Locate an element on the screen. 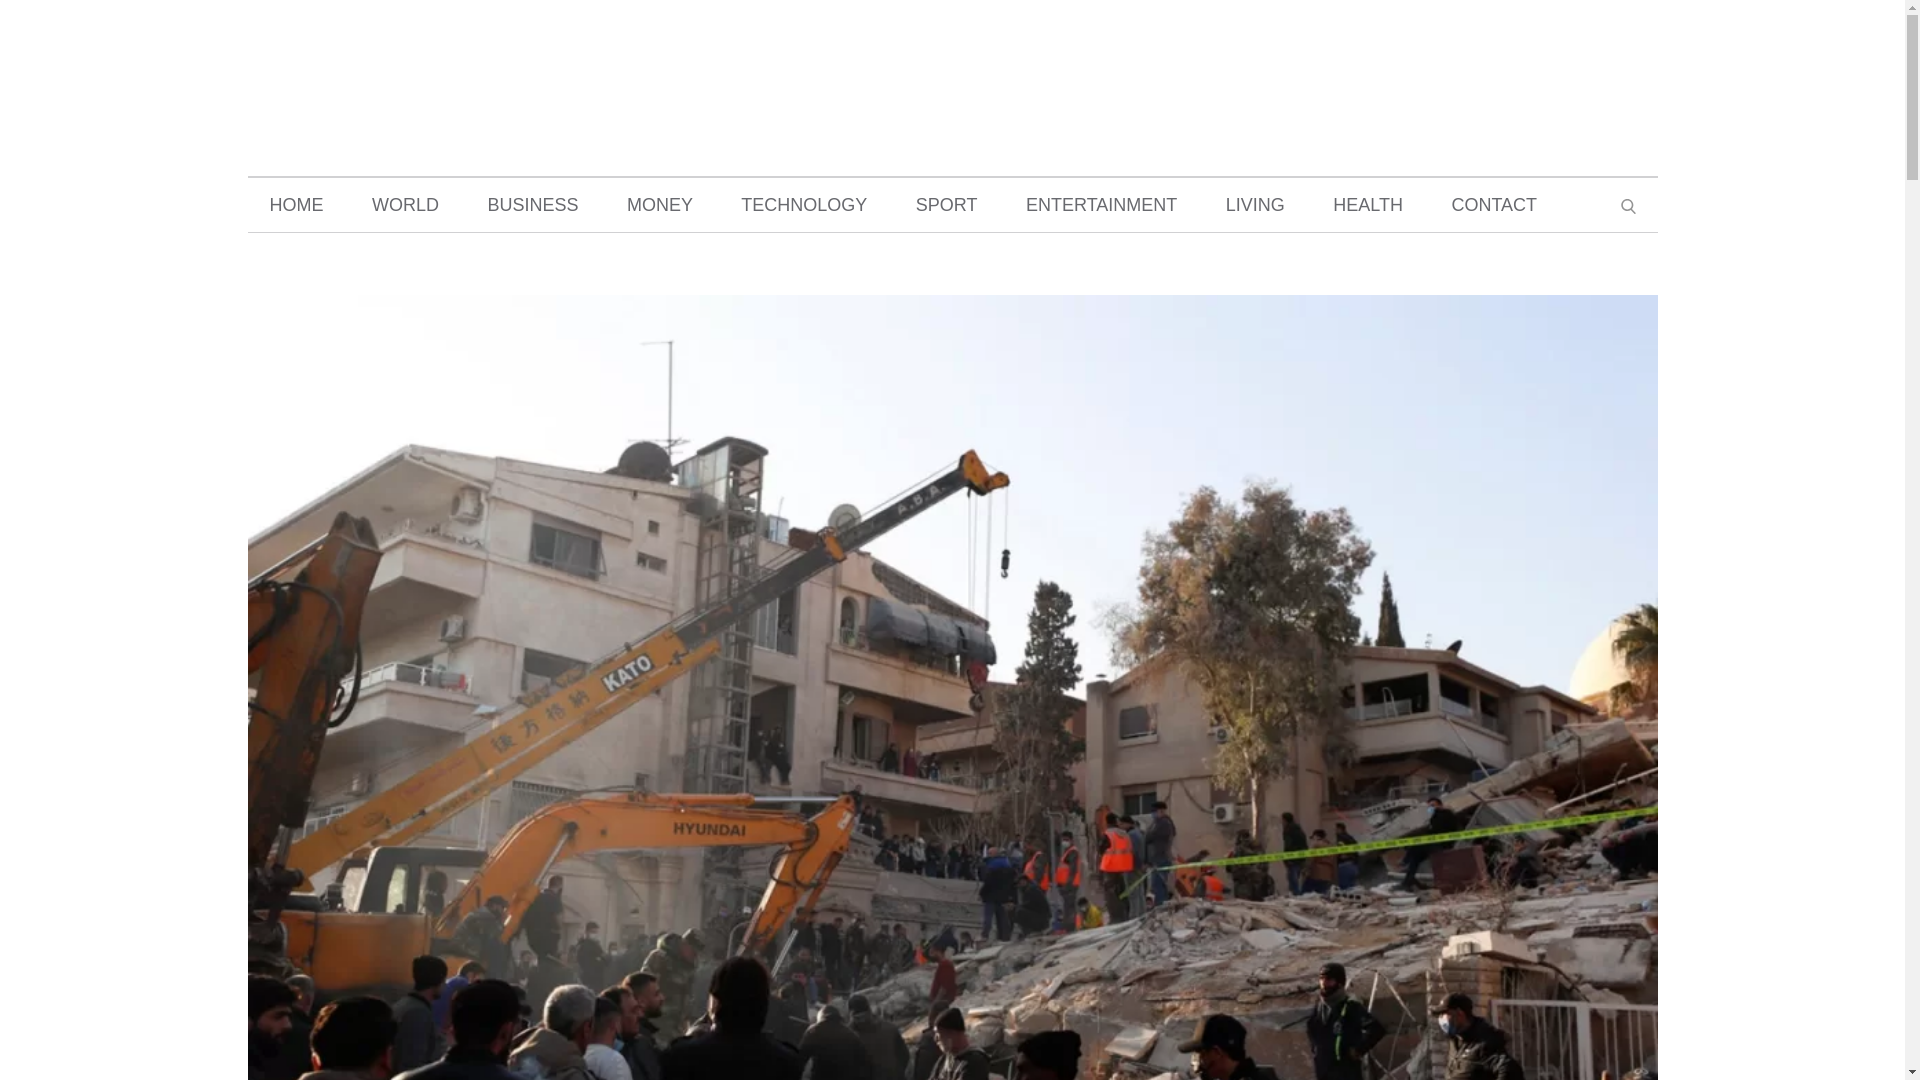 The width and height of the screenshot is (1920, 1080). NEW YORK INSIDER is located at coordinates (952, 66).